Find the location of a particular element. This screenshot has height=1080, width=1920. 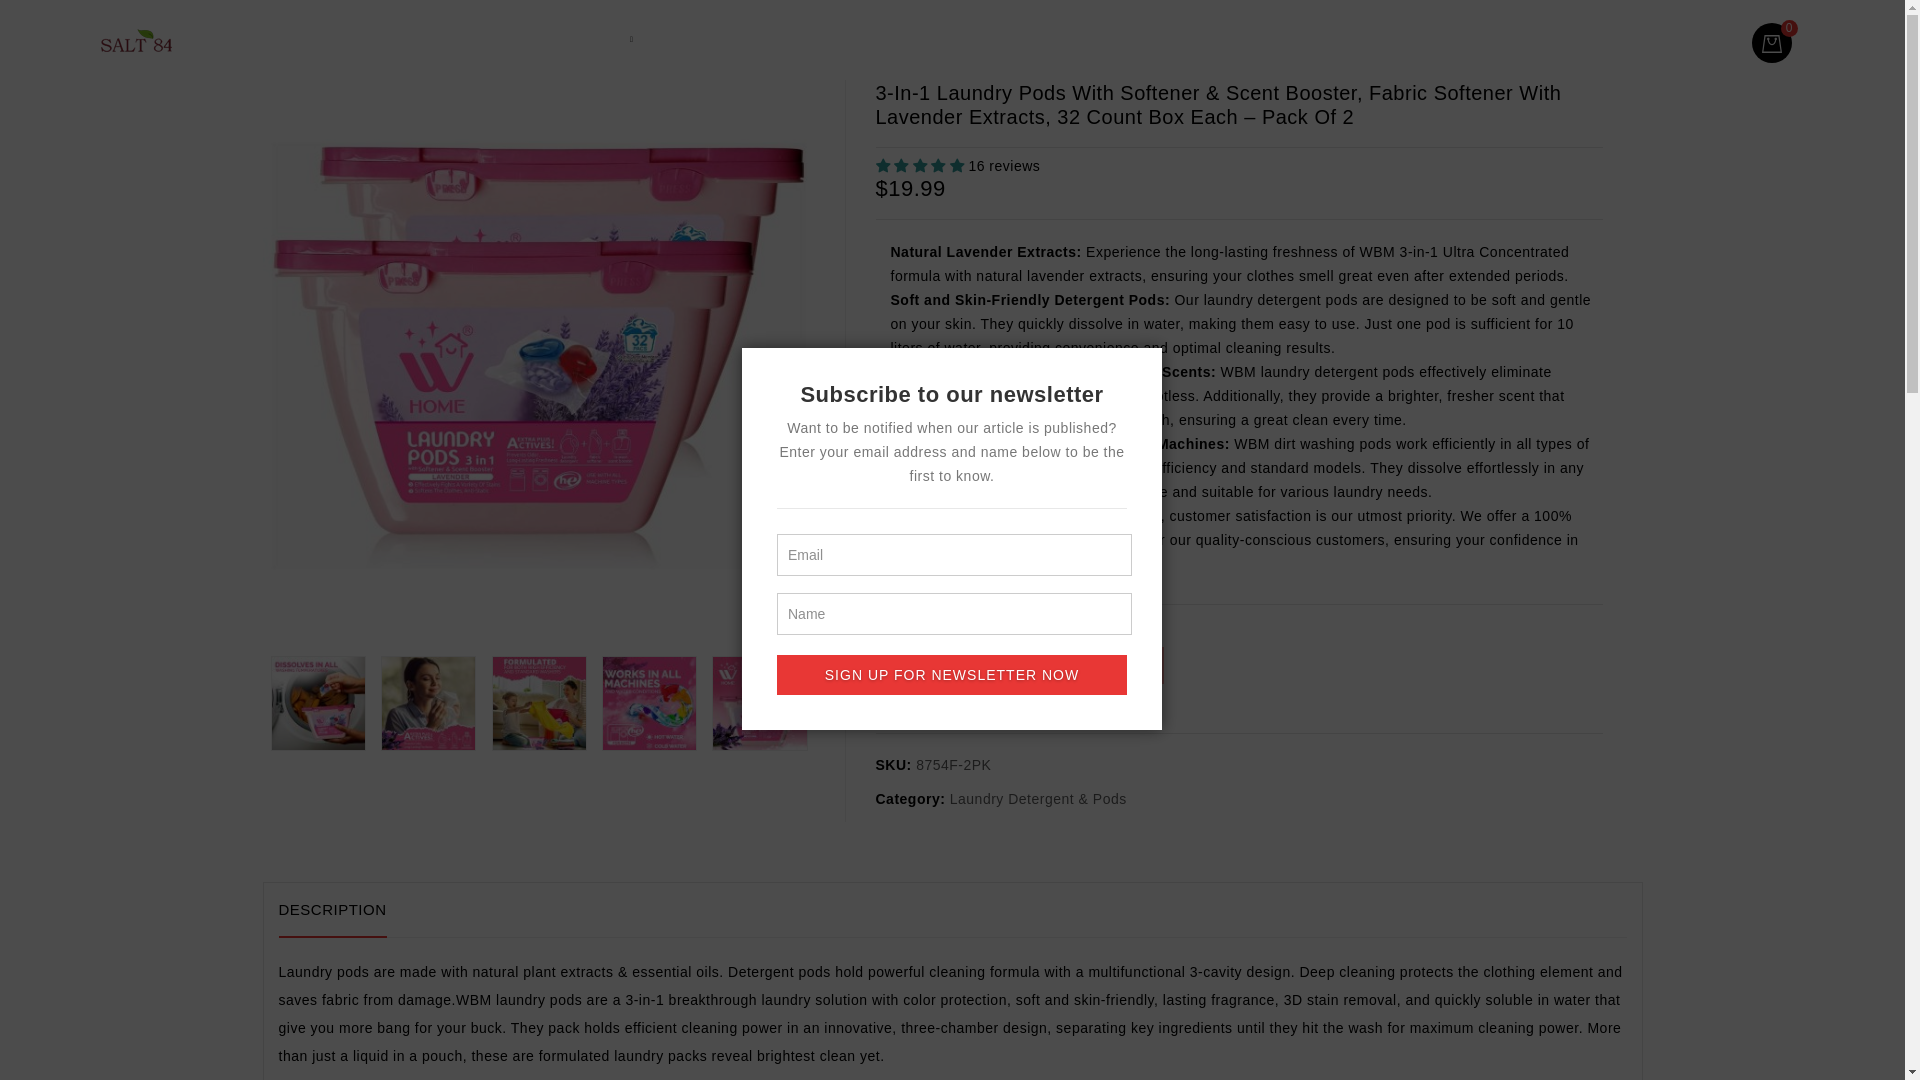

Home is located at coordinates (464, 40).